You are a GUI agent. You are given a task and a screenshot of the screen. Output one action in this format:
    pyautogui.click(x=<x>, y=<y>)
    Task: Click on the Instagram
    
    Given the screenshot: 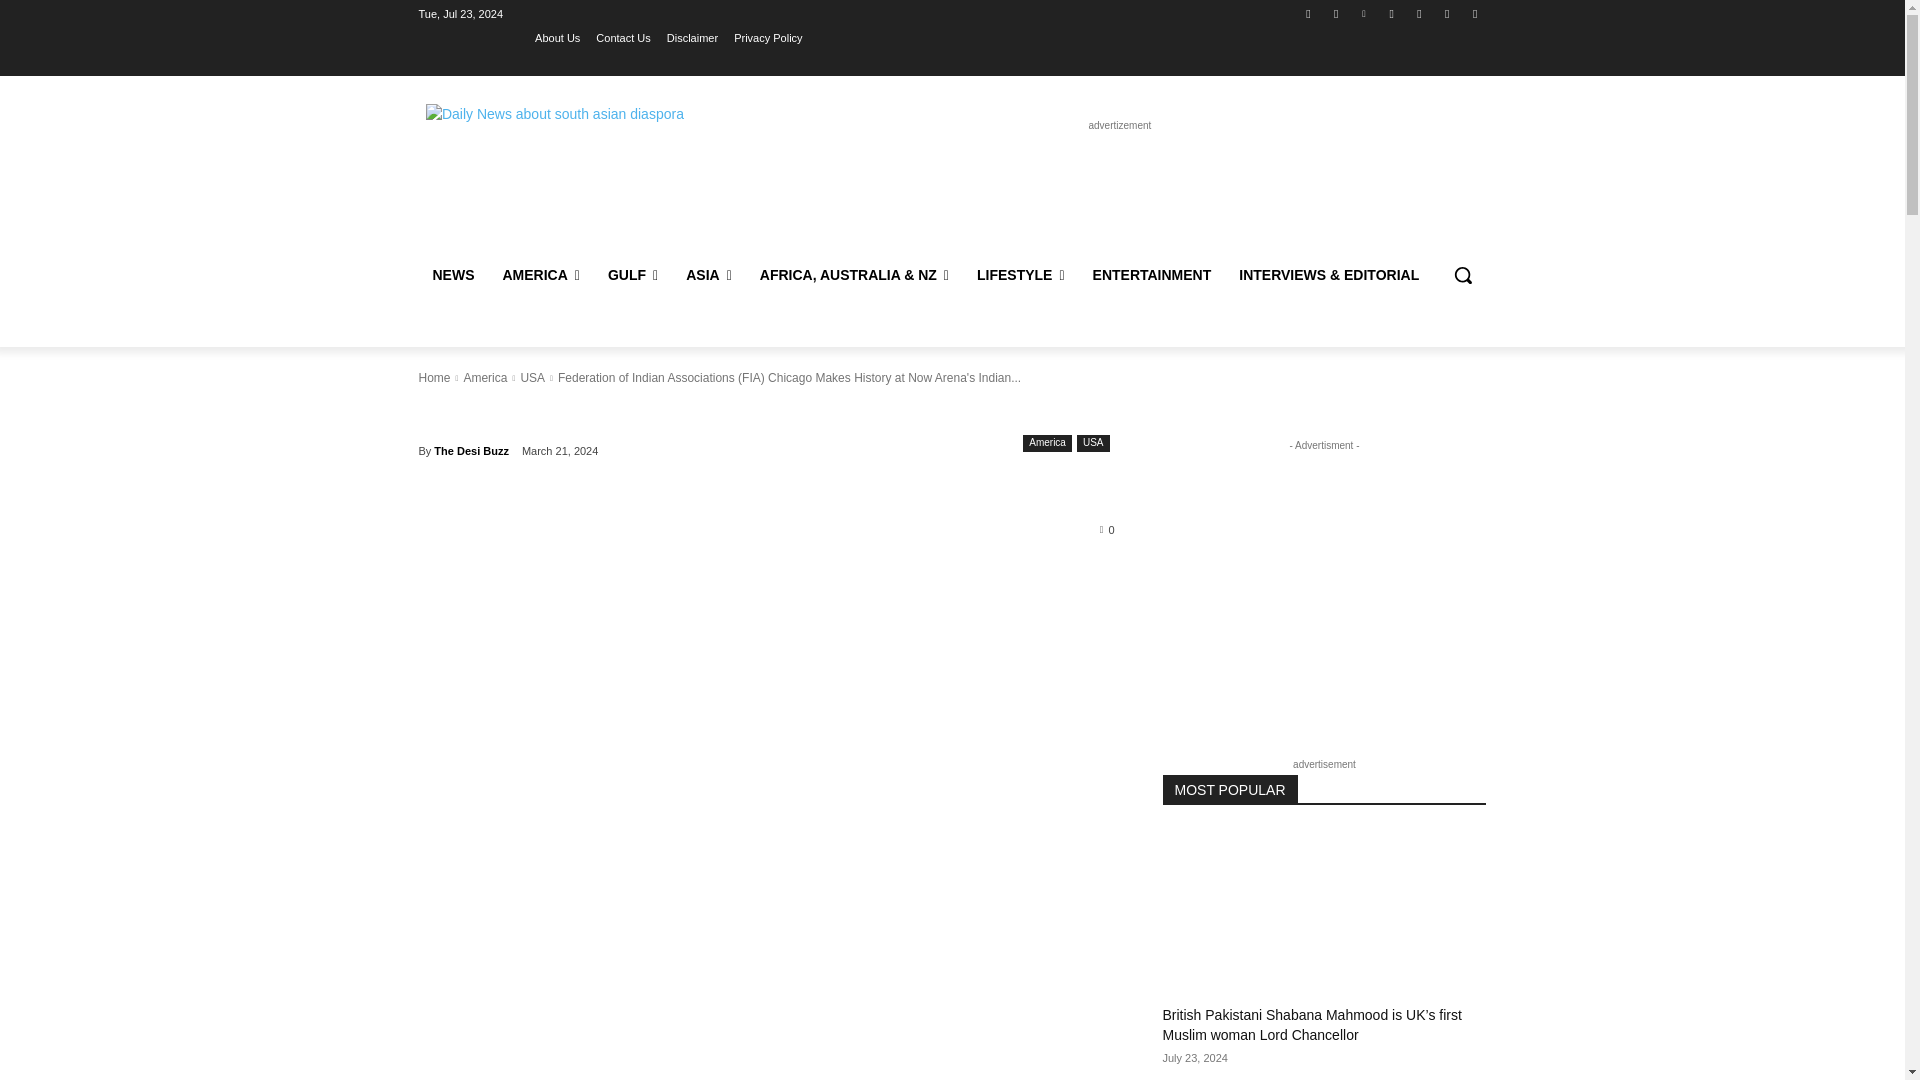 What is the action you would take?
    pyautogui.click(x=1336, y=13)
    